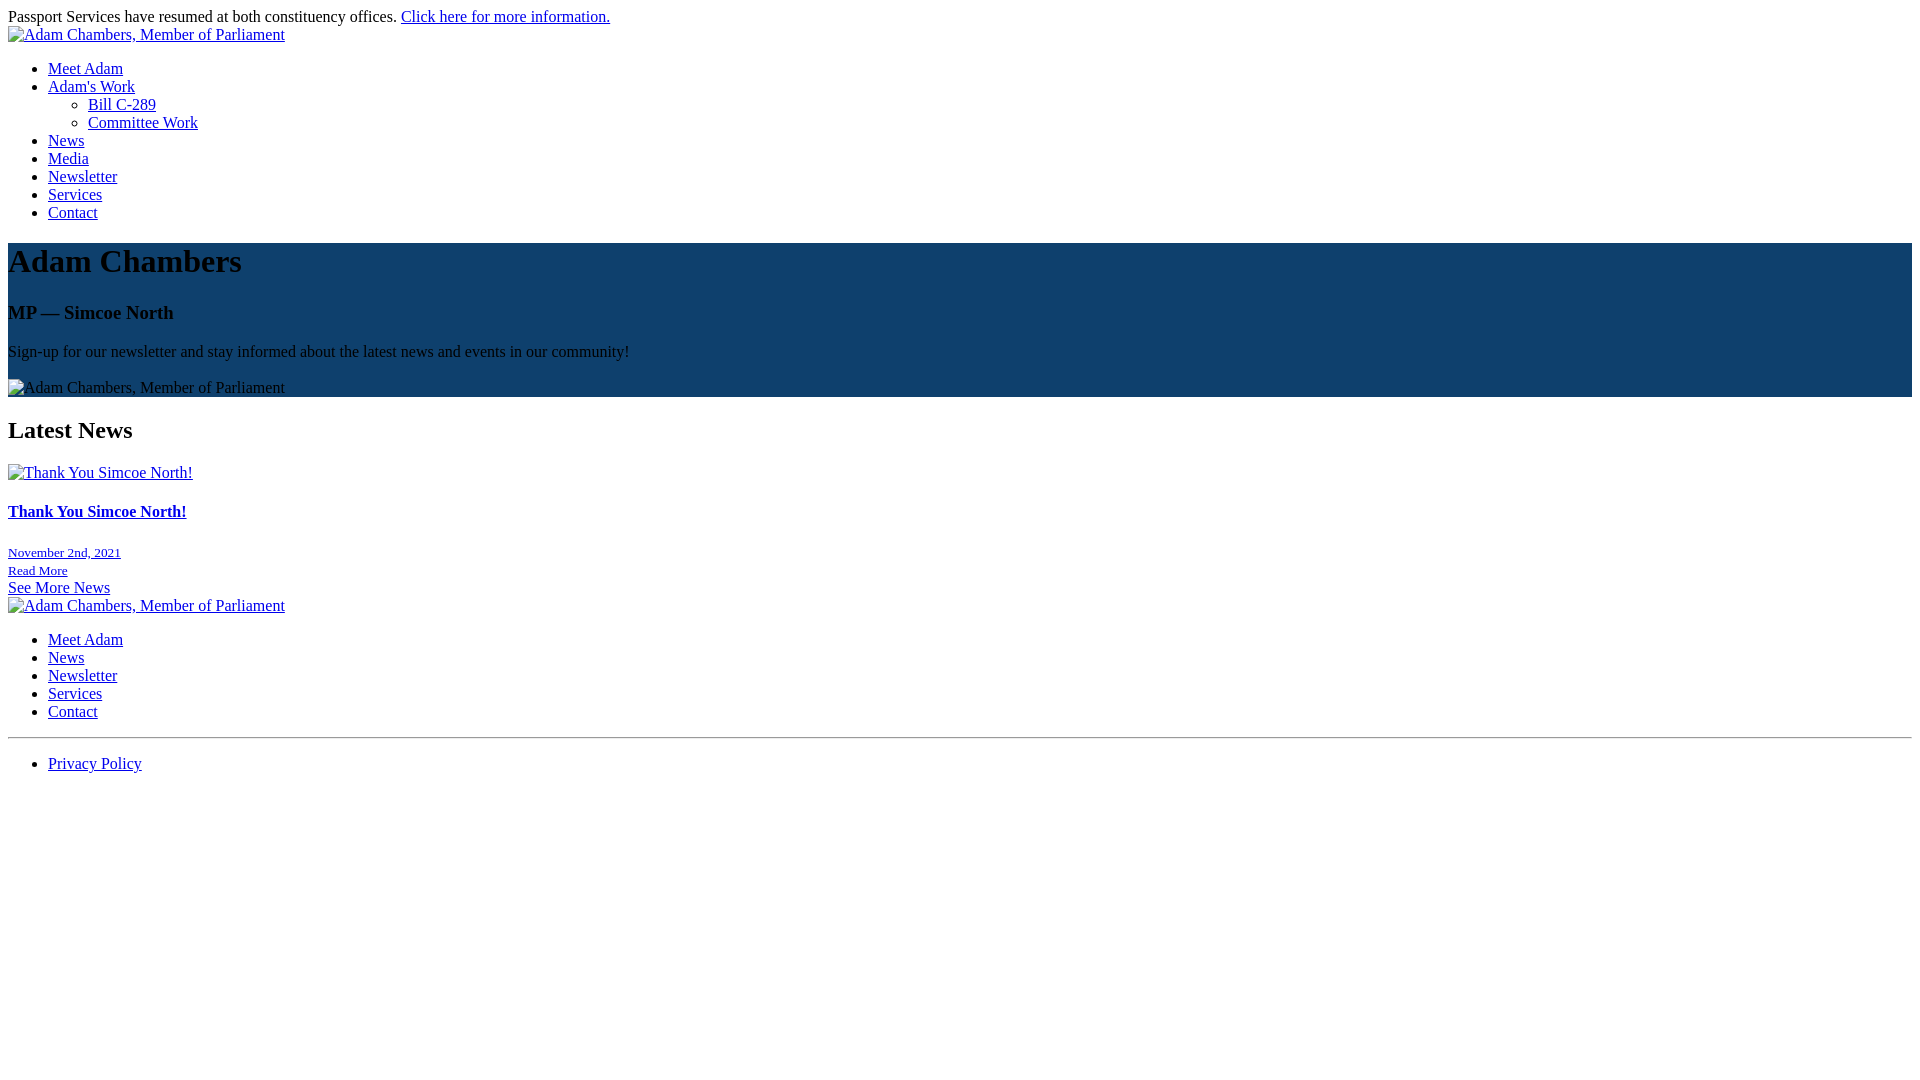  What do you see at coordinates (73, 712) in the screenshot?
I see `Contact` at bounding box center [73, 712].